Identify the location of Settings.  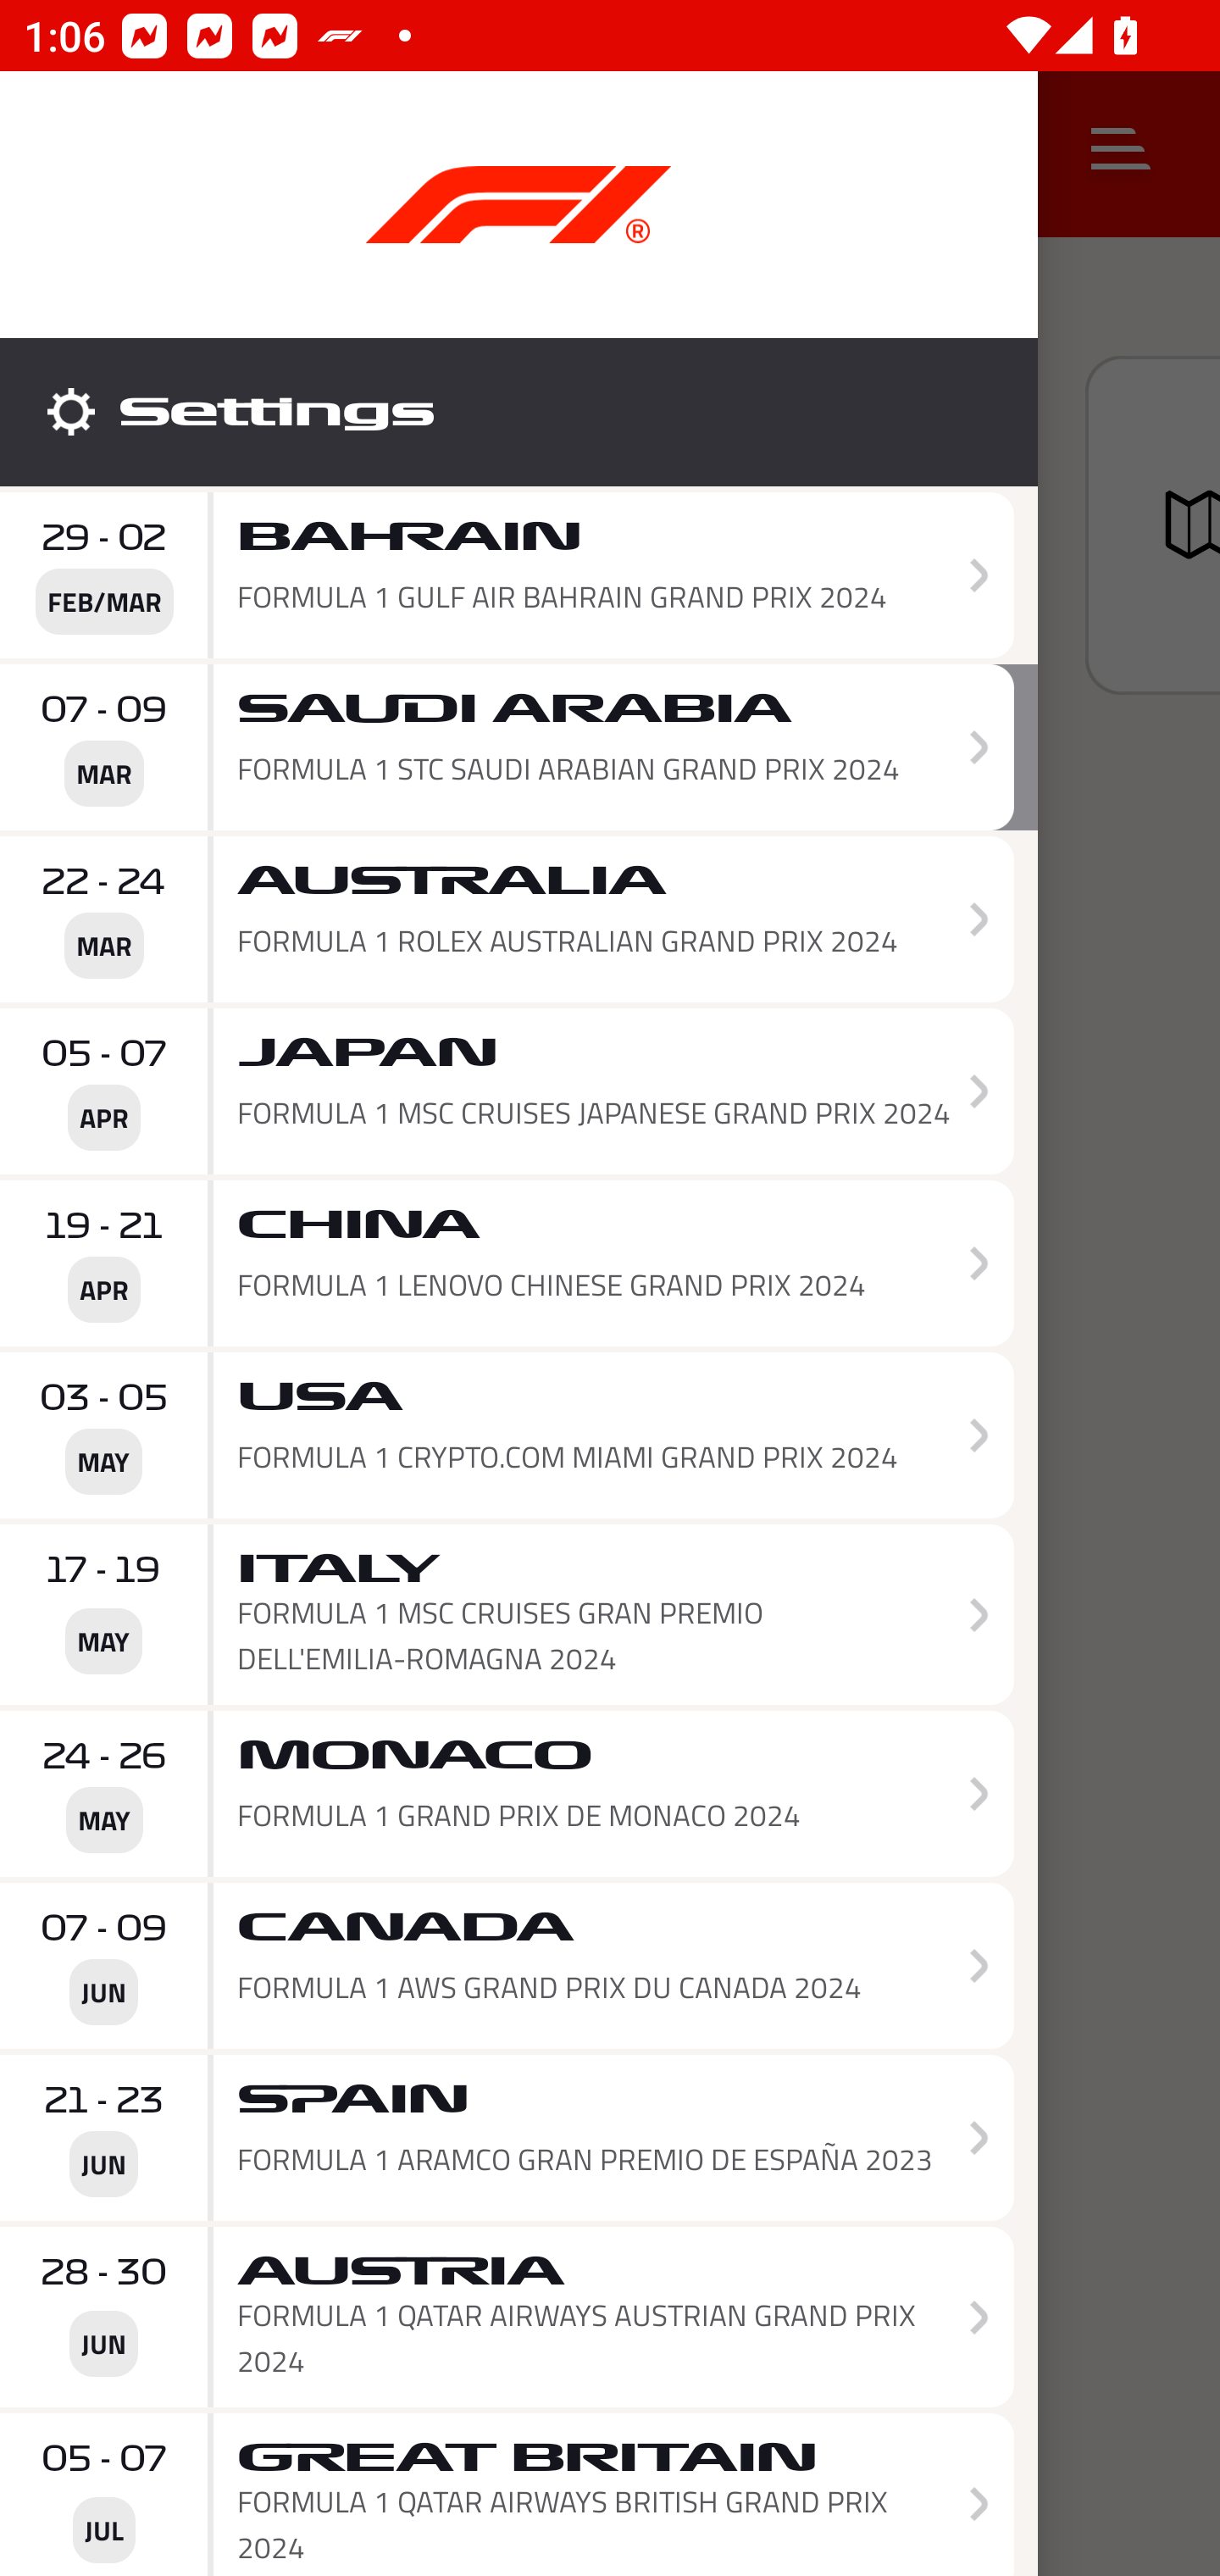
(518, 412).